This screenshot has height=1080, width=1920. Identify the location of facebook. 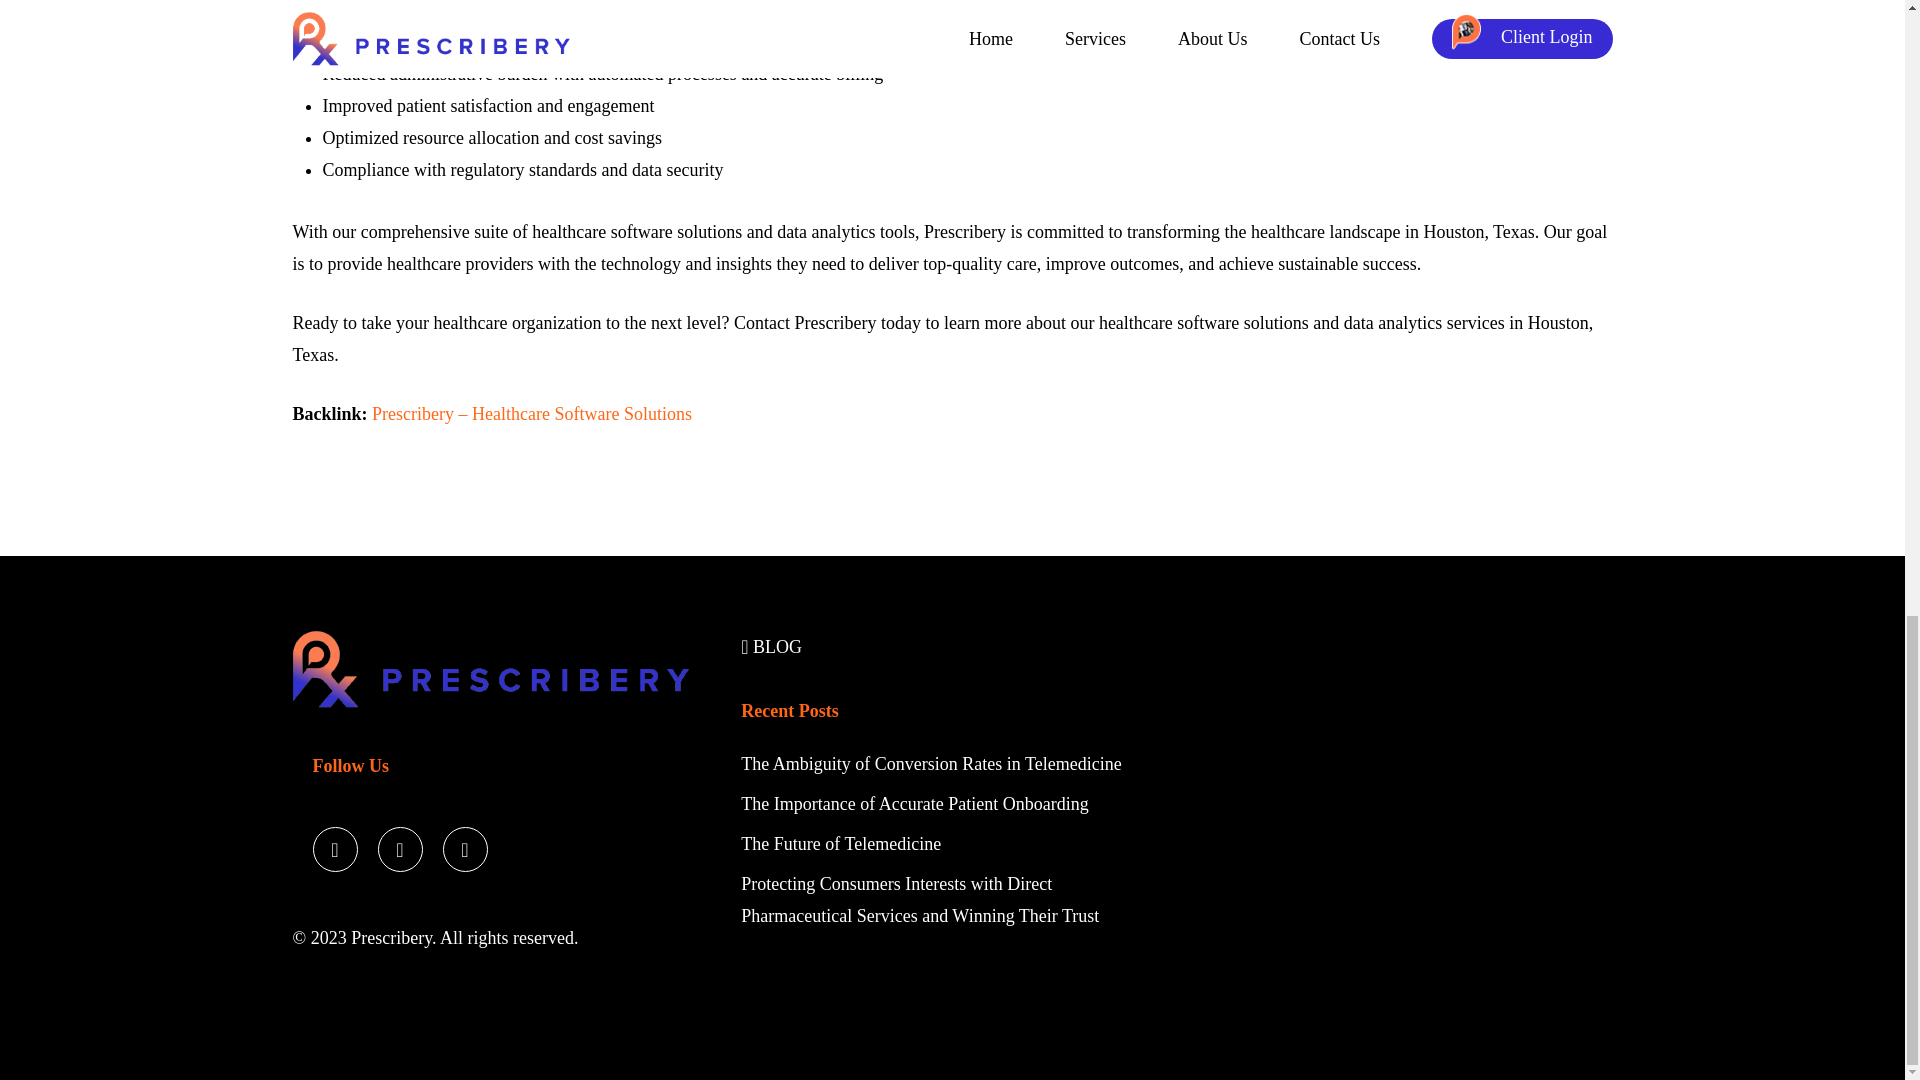
(400, 852).